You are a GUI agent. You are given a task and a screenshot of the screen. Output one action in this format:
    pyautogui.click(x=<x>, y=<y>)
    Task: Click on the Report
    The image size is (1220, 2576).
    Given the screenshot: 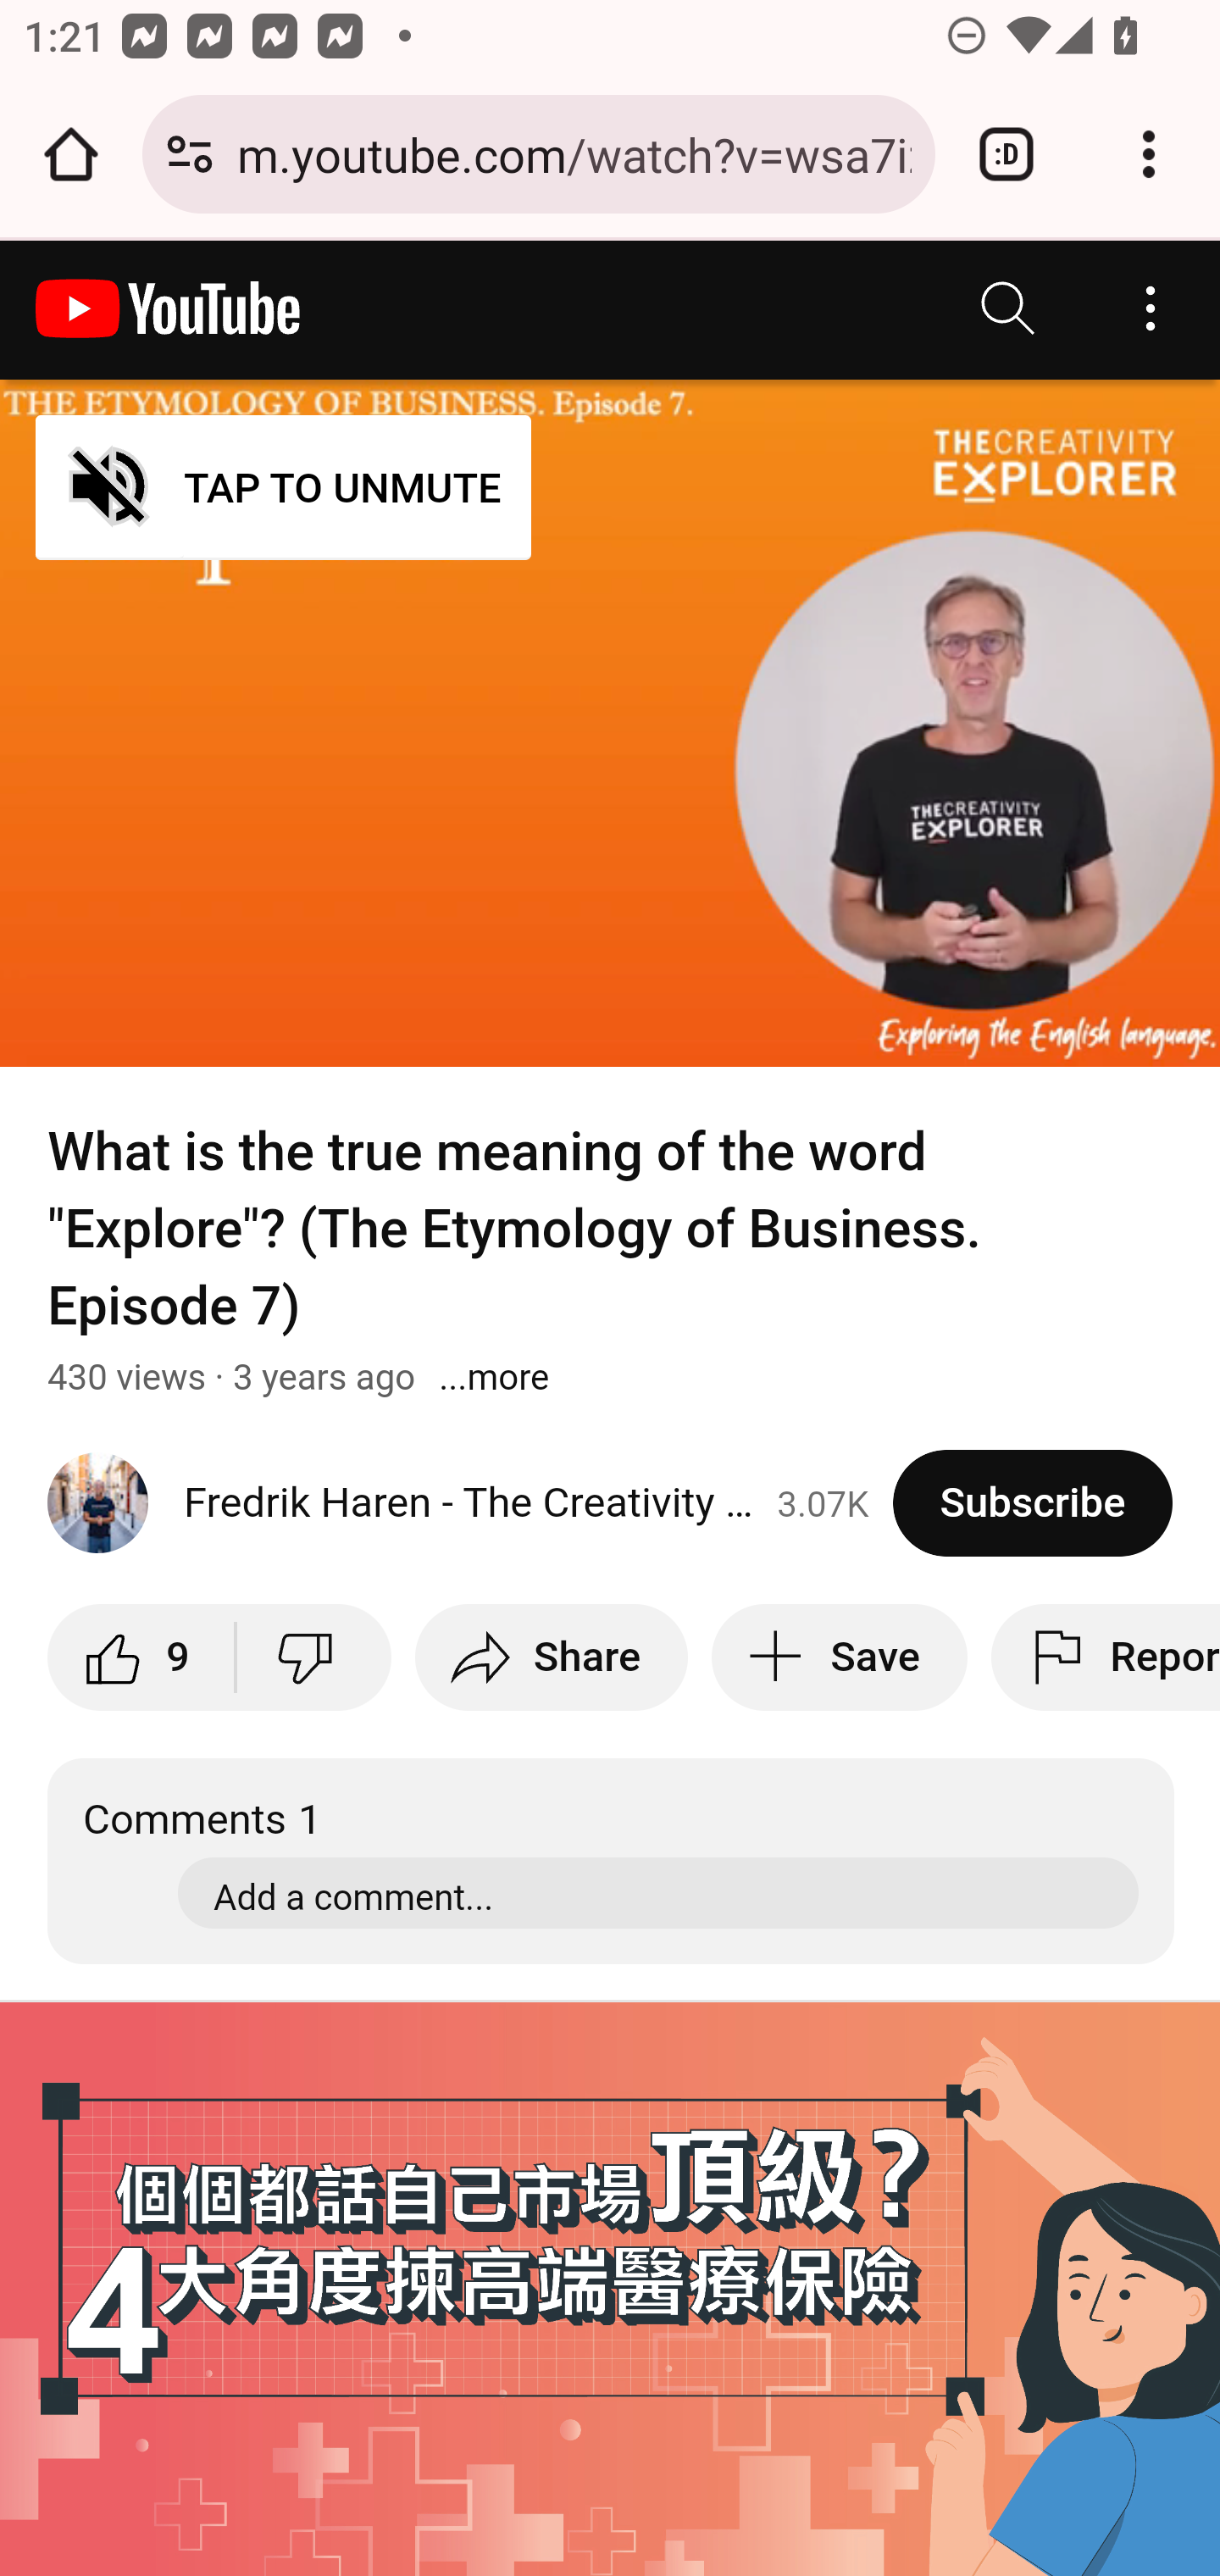 What is the action you would take?
    pyautogui.click(x=1105, y=1656)
    